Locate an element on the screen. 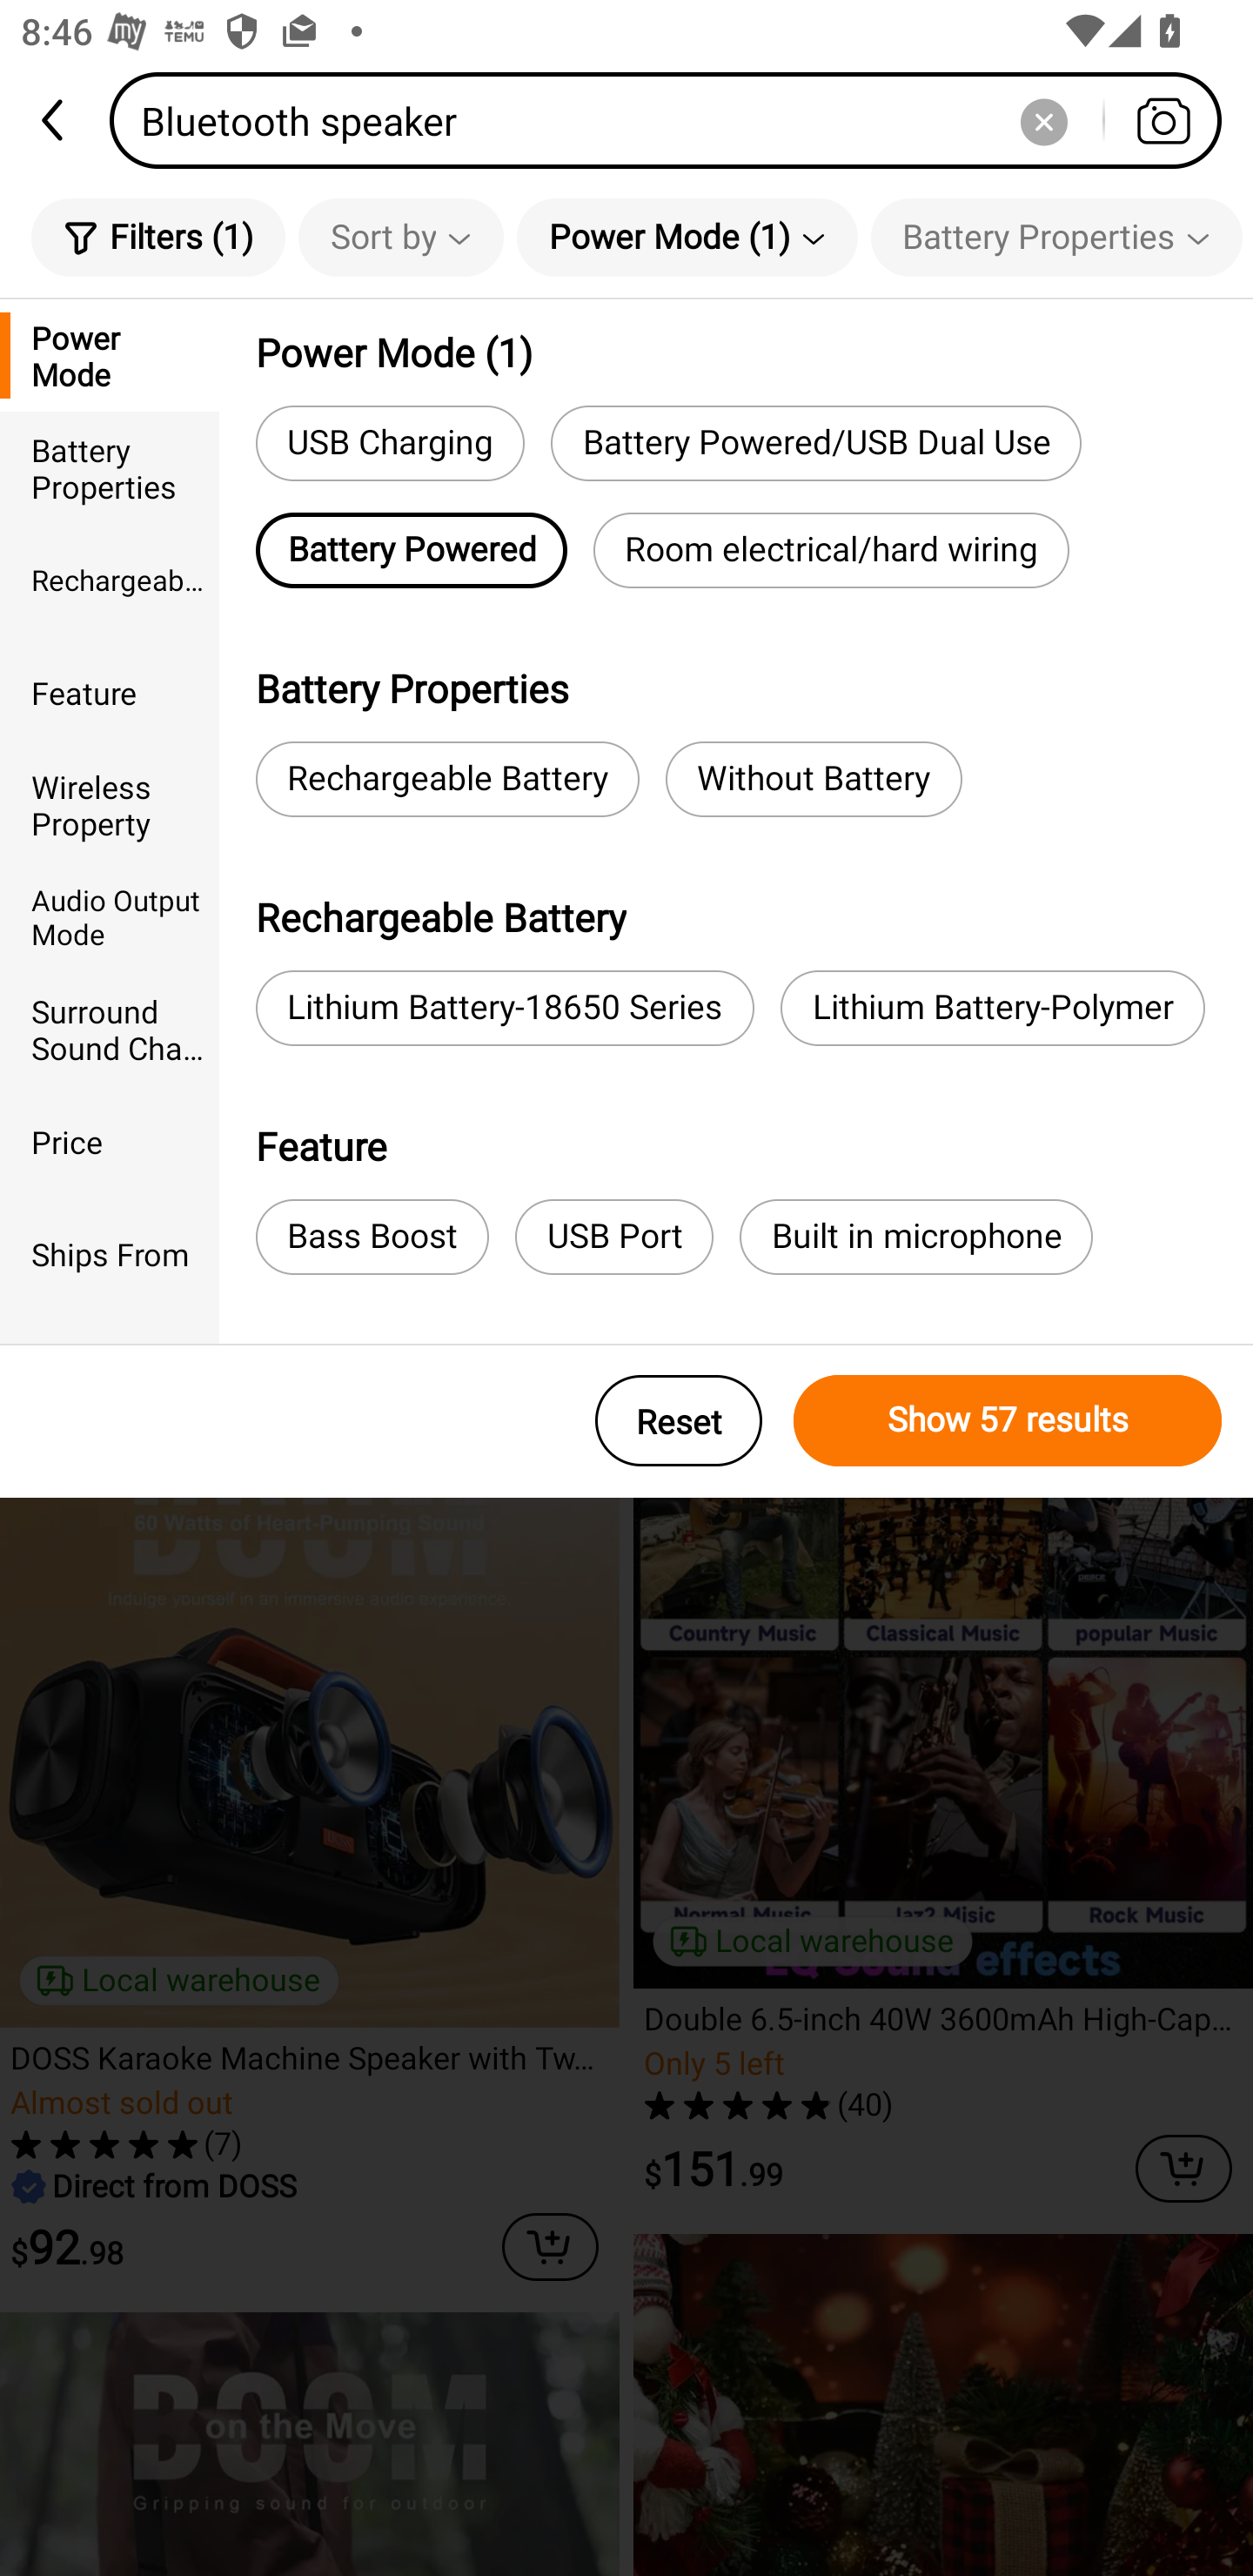  Surround Sound Channel Configuration is located at coordinates (110, 1029).